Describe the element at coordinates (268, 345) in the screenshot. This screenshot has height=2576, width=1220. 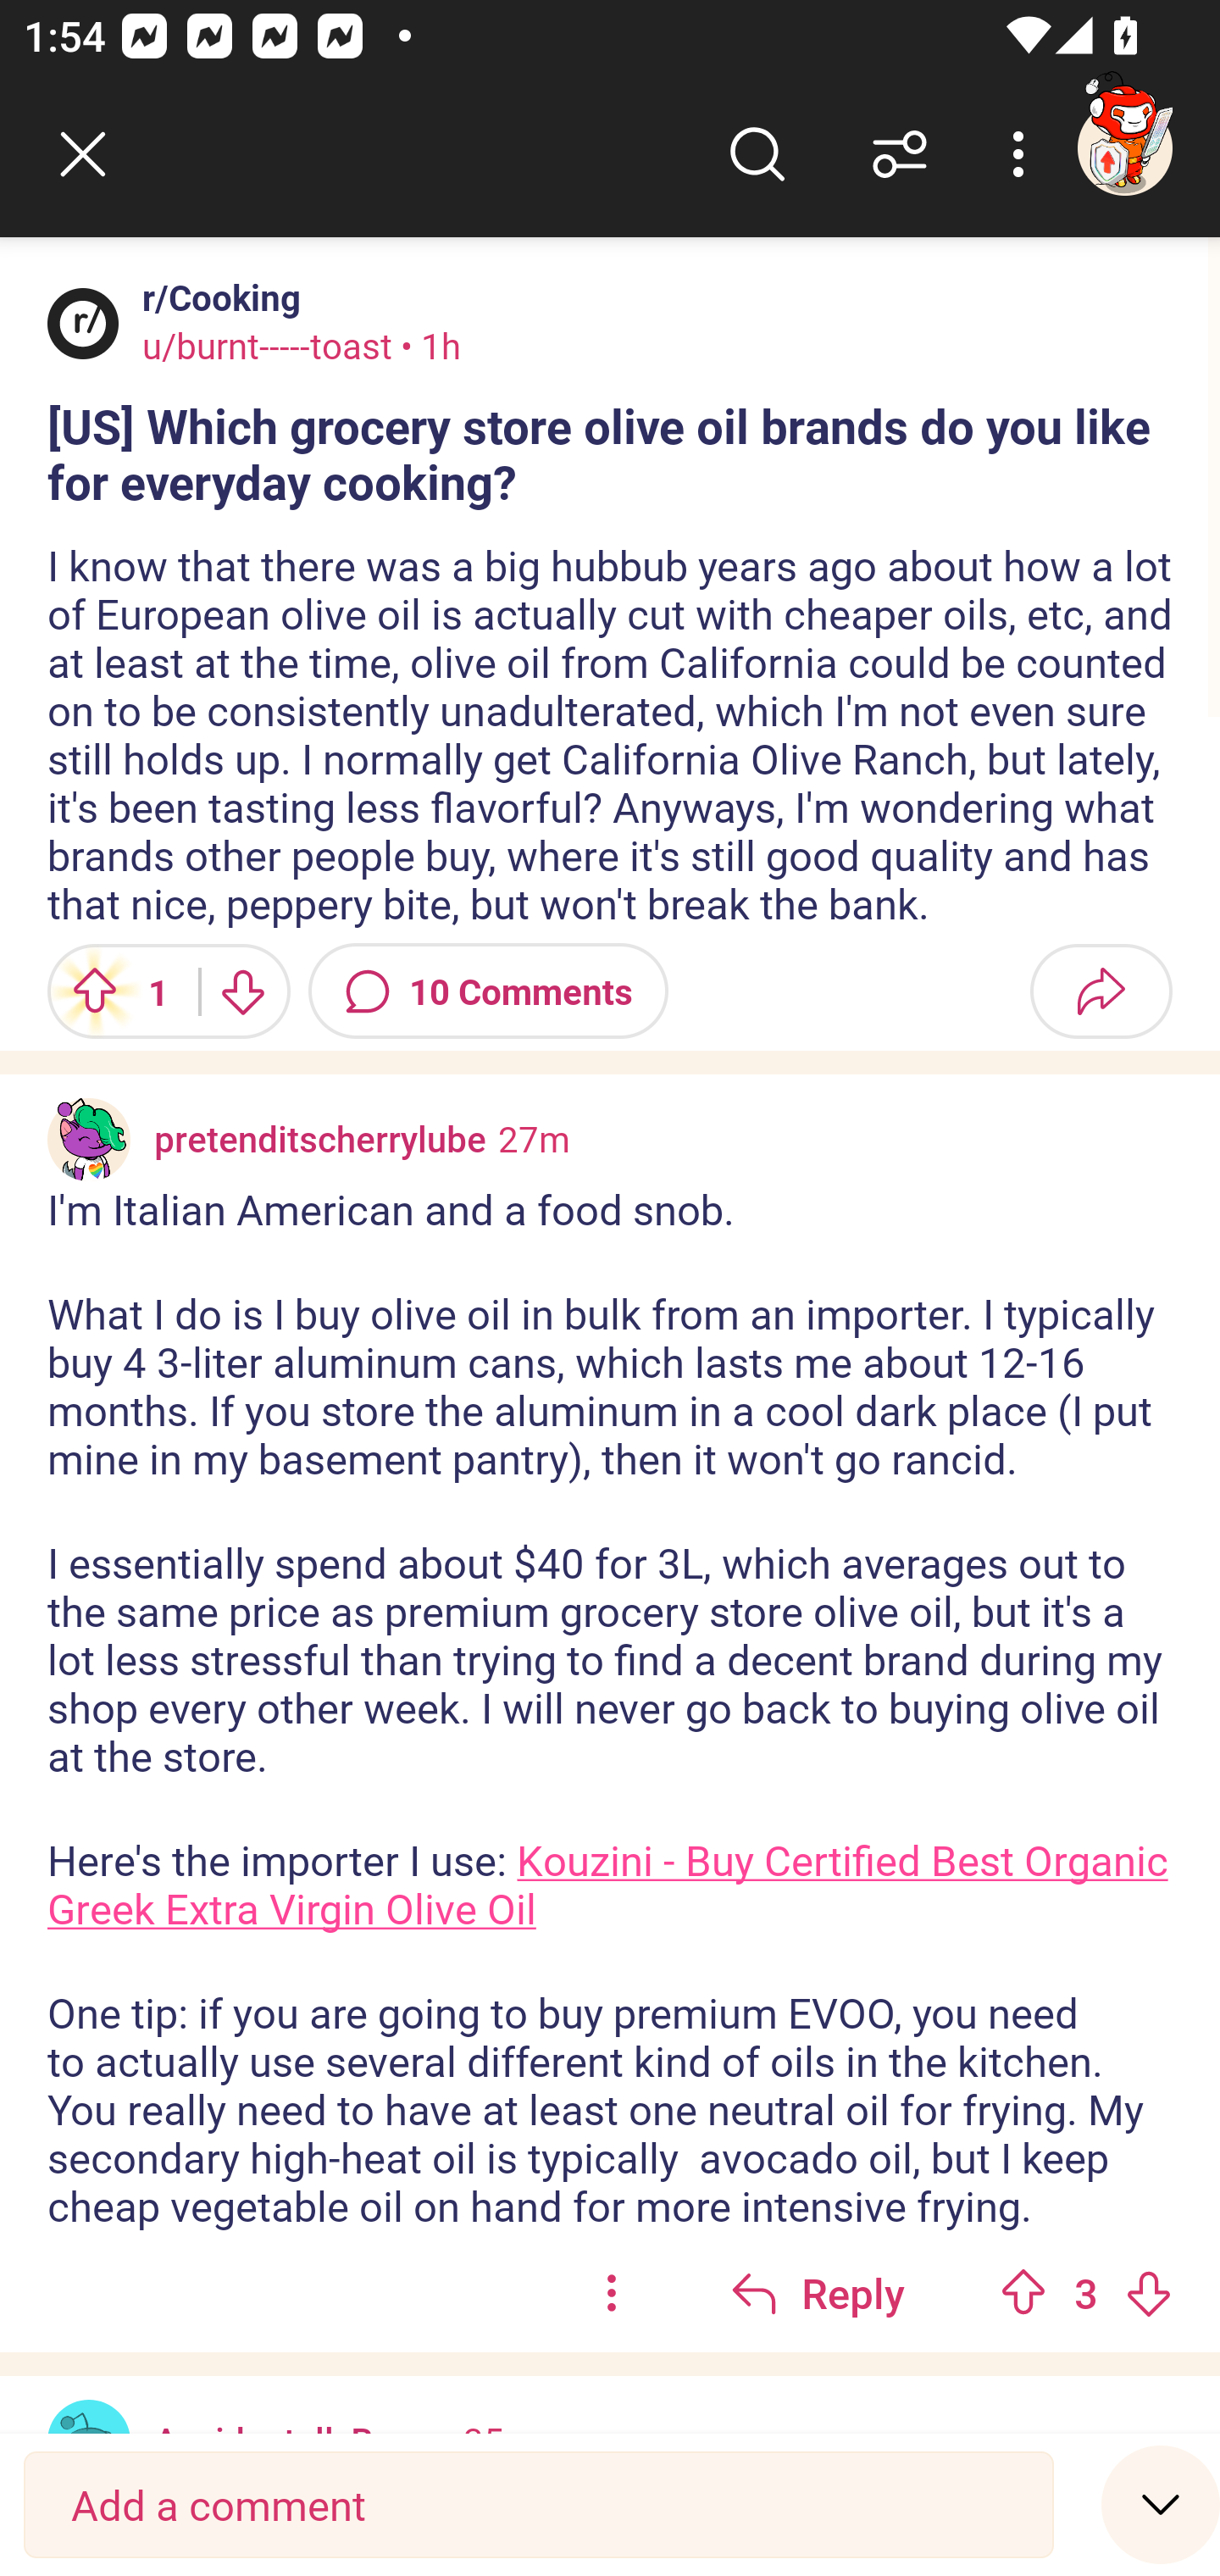
I see `u/burnt-----toast` at that location.